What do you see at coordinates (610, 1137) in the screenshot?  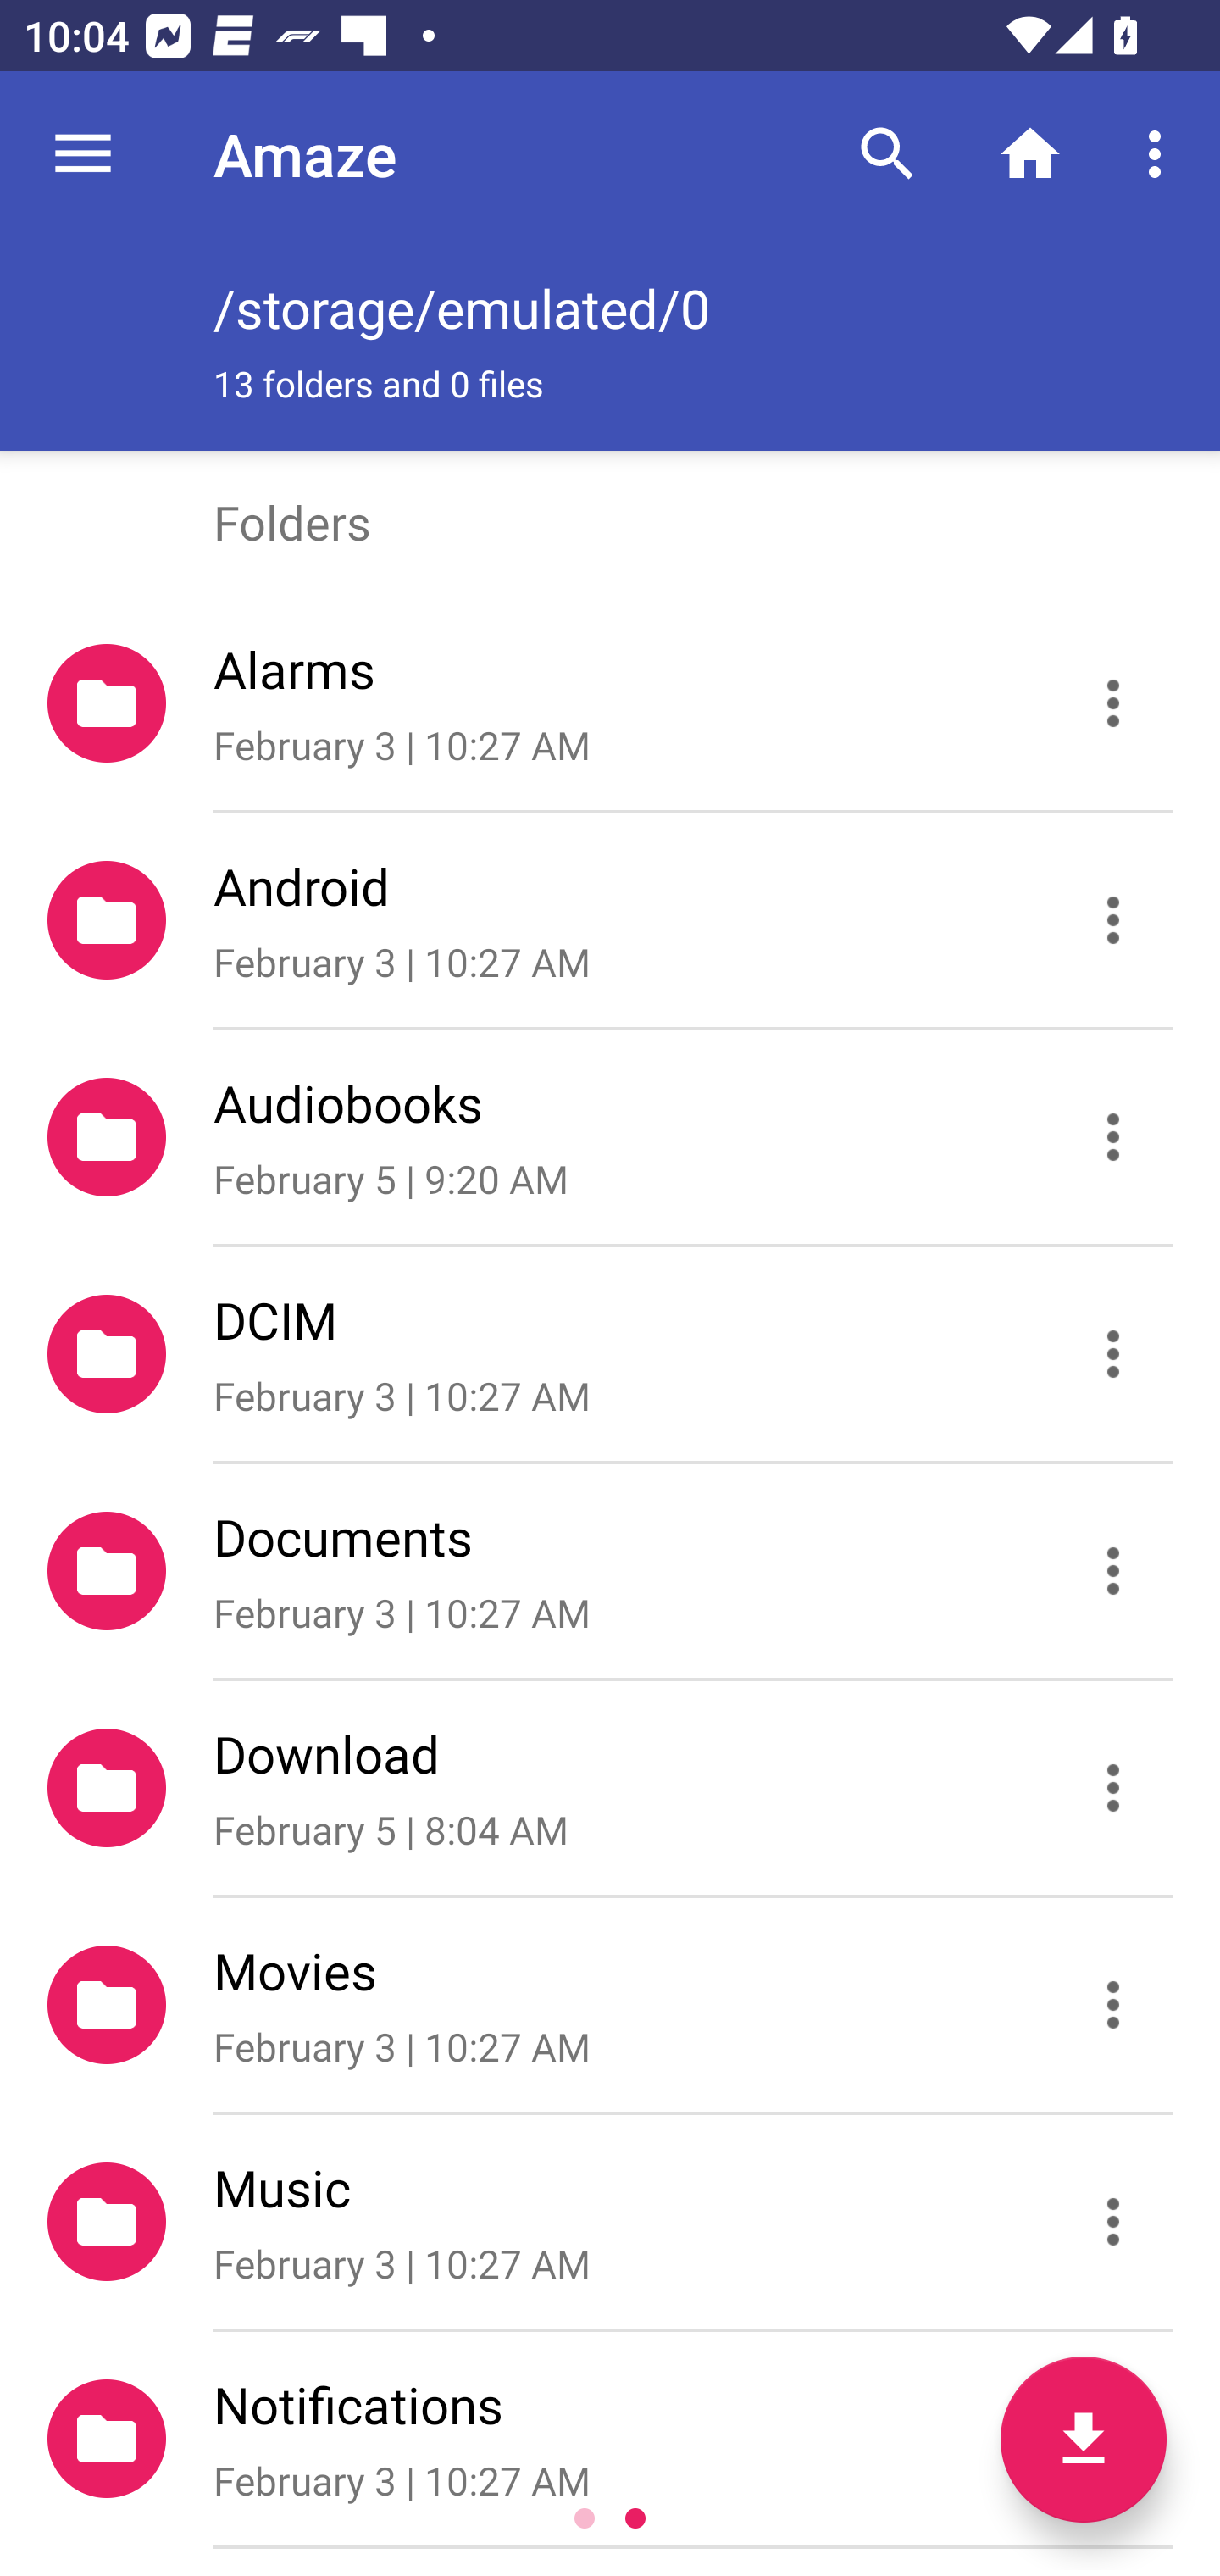 I see `Audiobooks February 5 | 9:20 AM` at bounding box center [610, 1137].